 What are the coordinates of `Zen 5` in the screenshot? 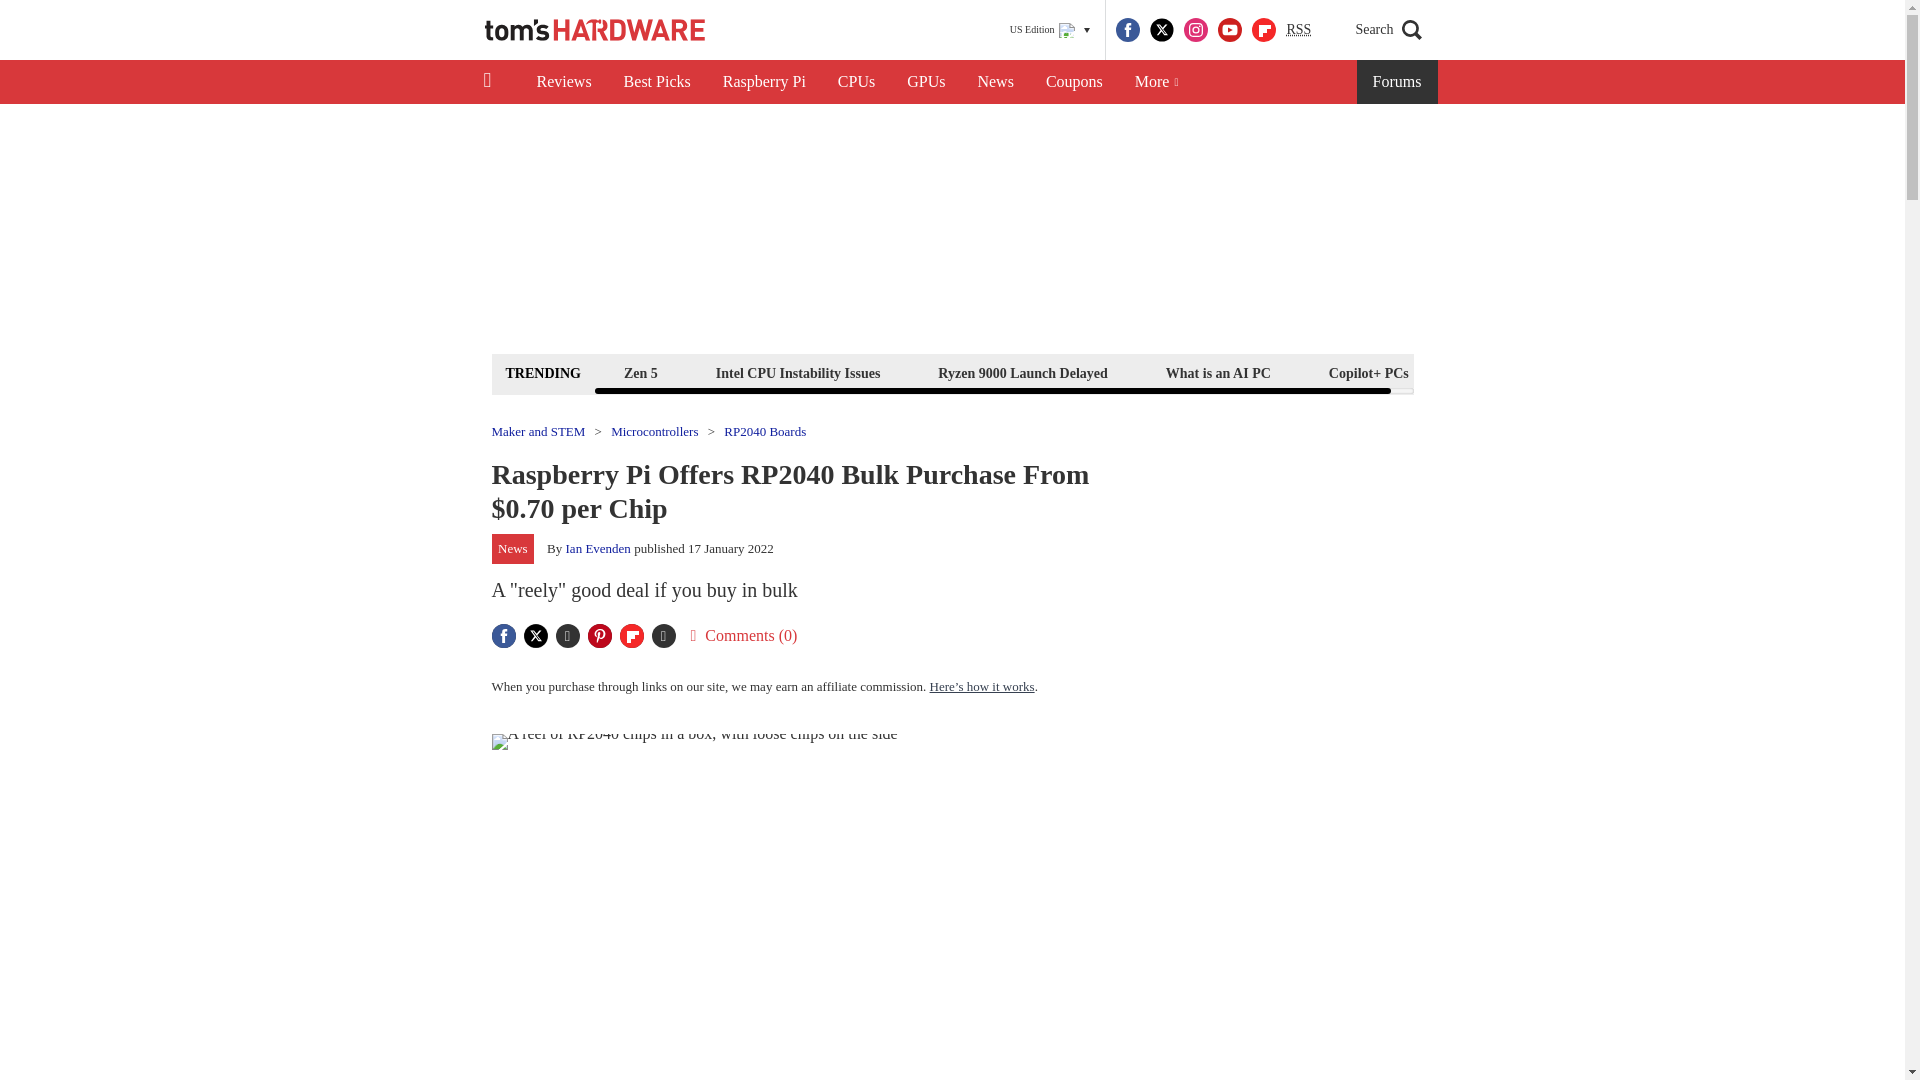 It's located at (640, 372).